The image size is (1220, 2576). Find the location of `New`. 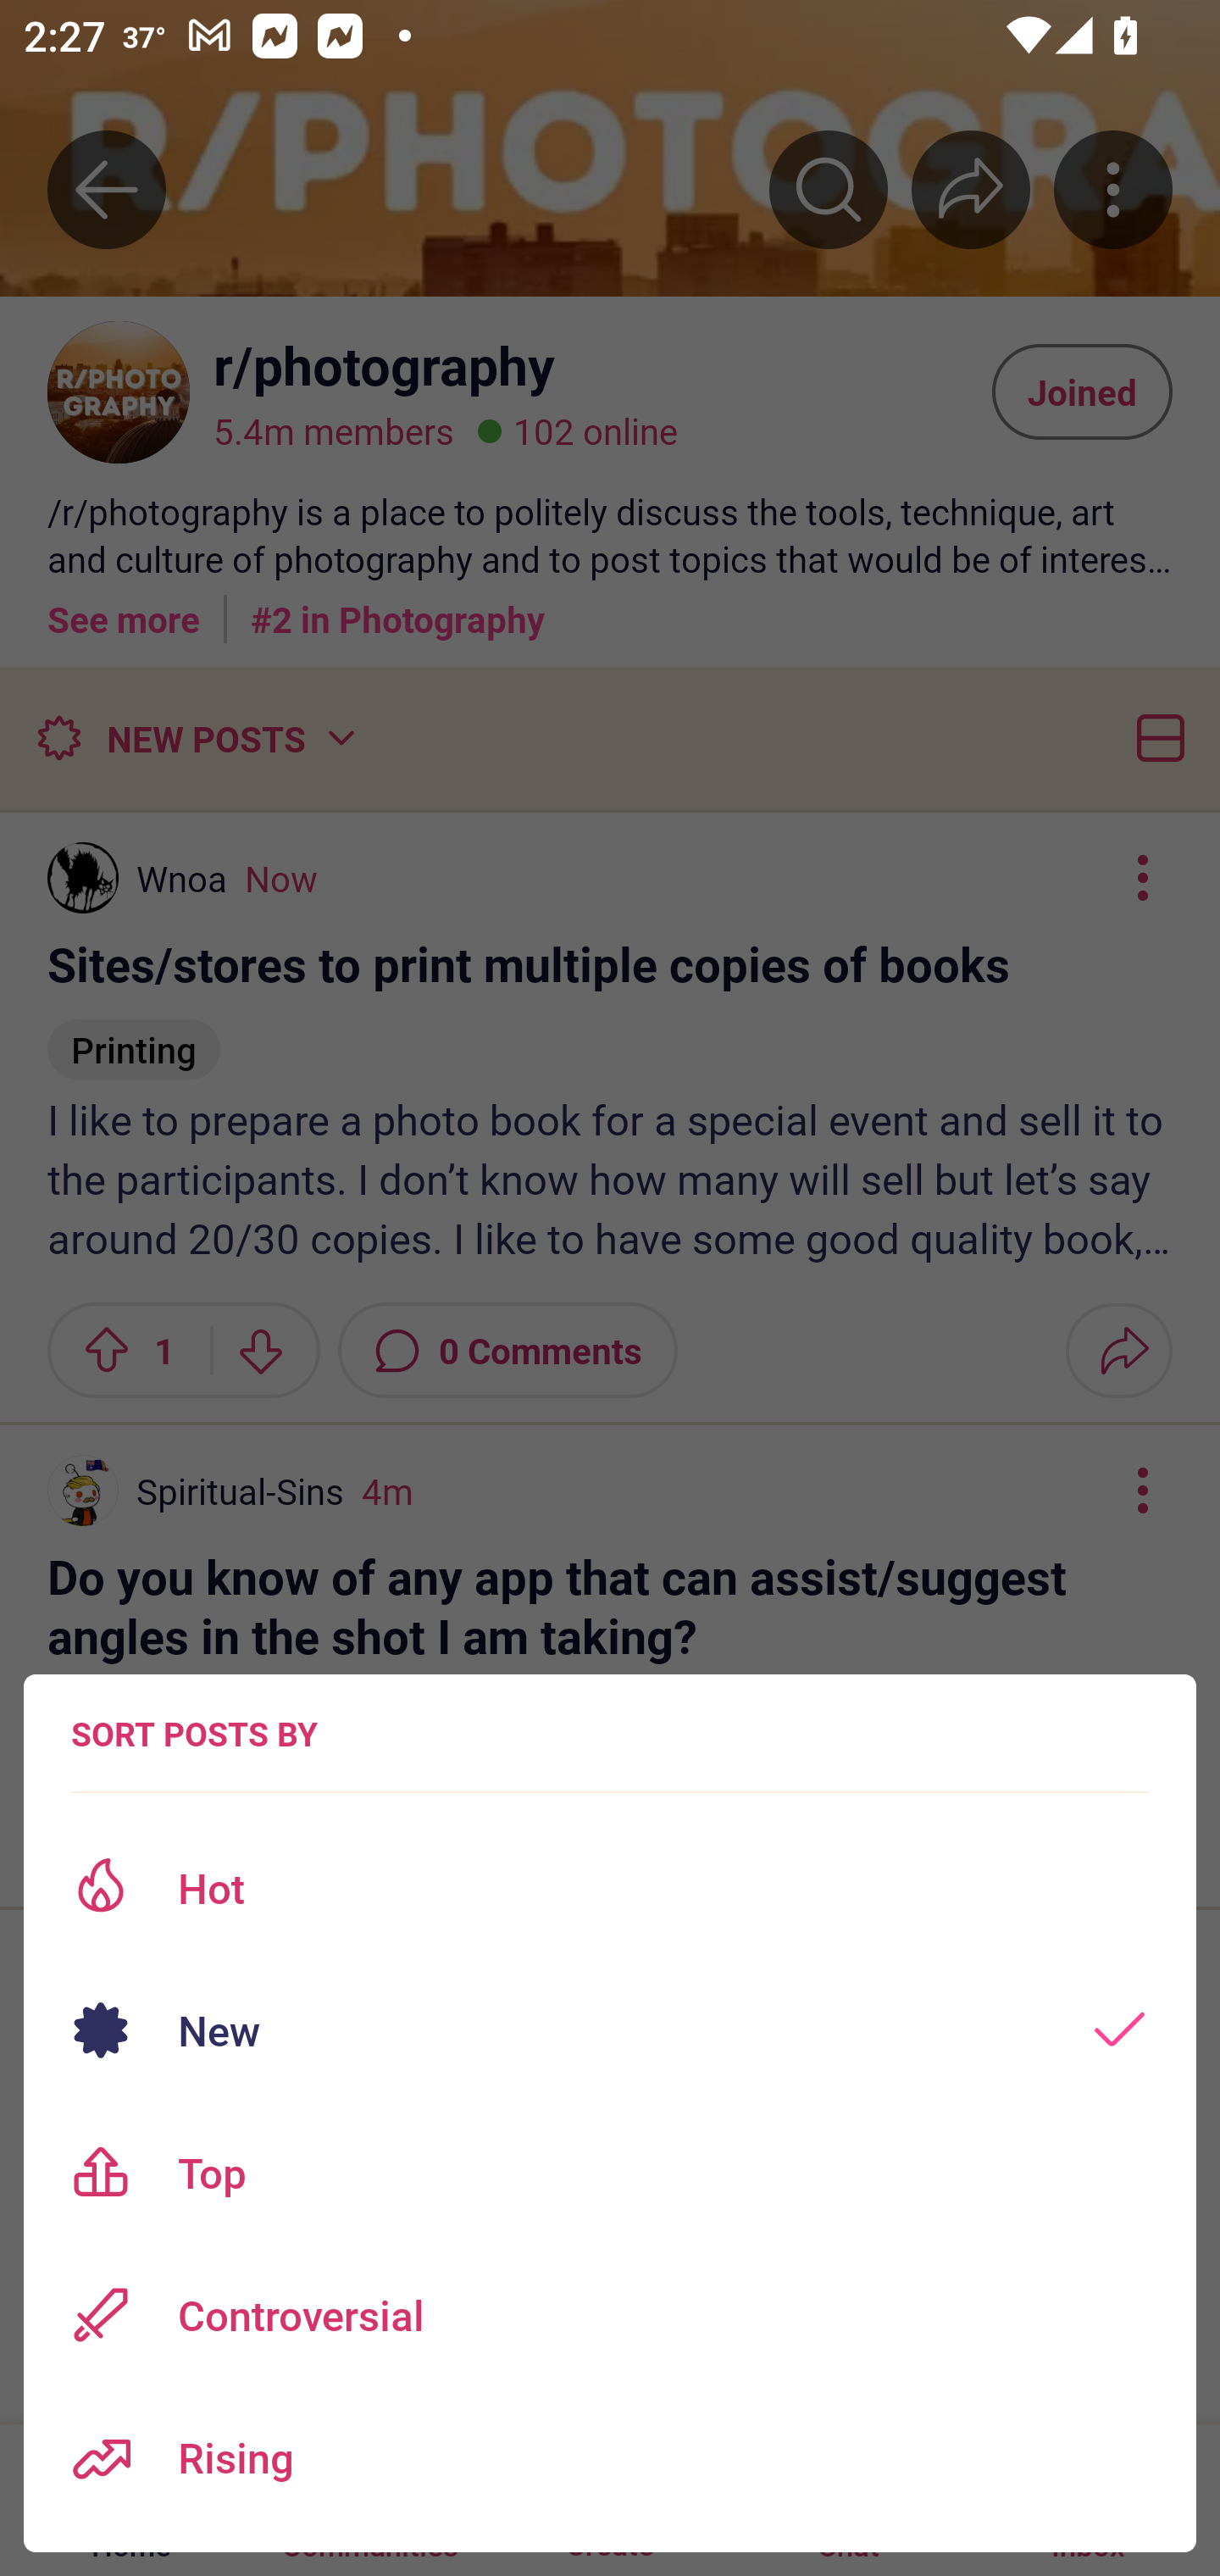

New is located at coordinates (610, 2030).